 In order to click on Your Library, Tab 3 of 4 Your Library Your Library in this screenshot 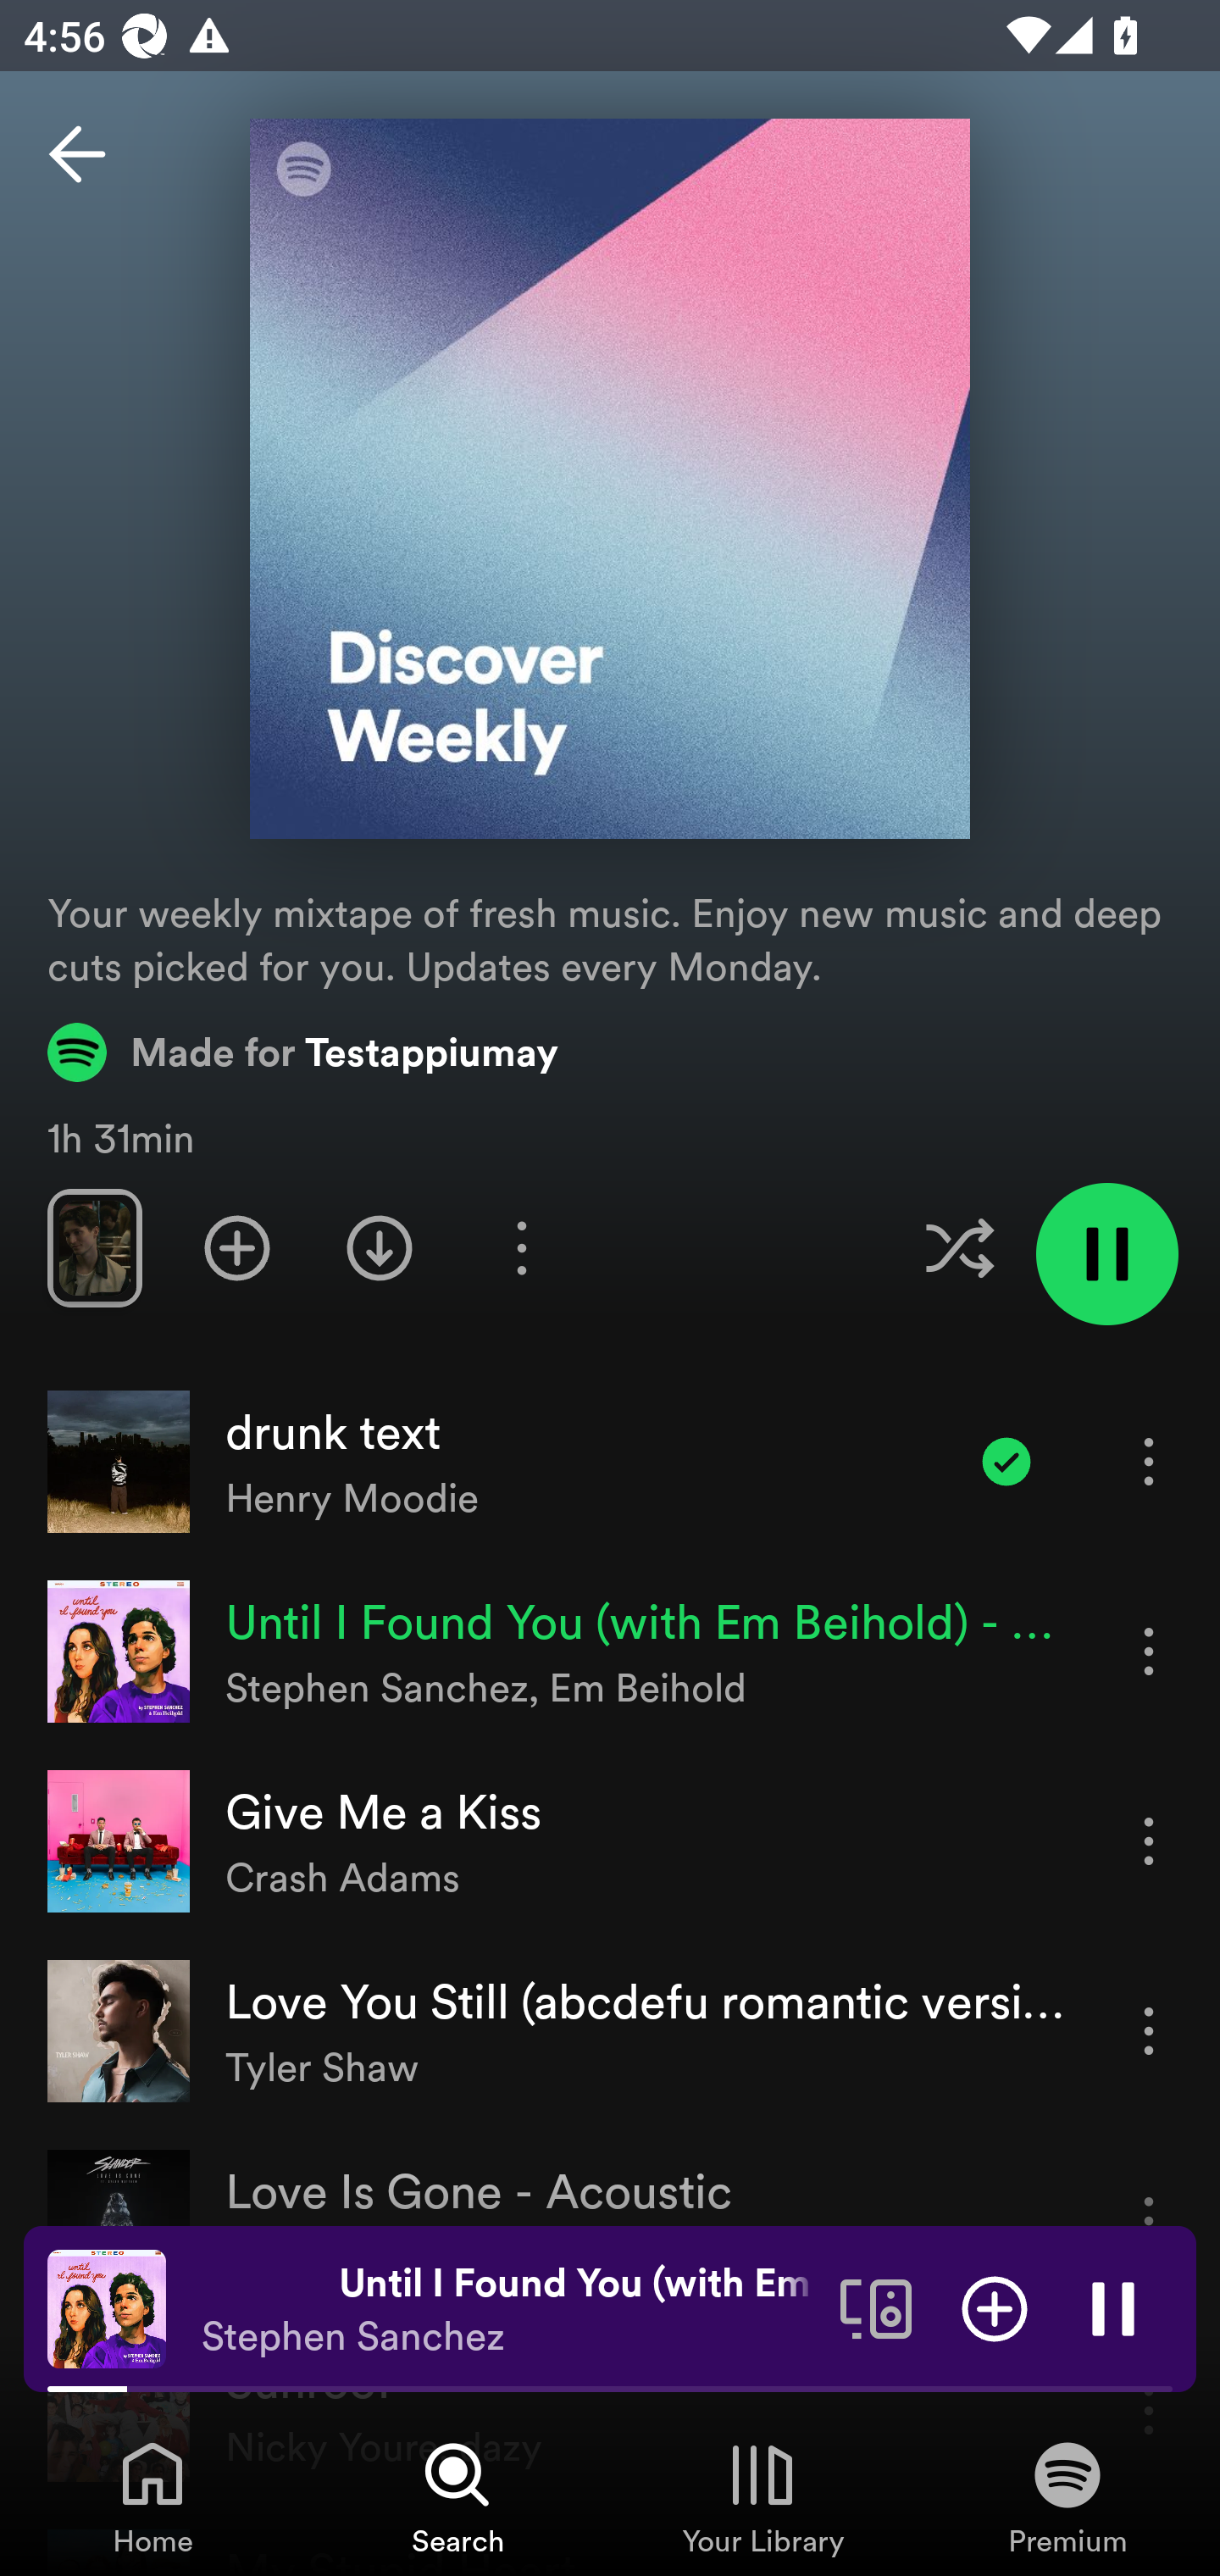, I will do `click(762, 2496)`.